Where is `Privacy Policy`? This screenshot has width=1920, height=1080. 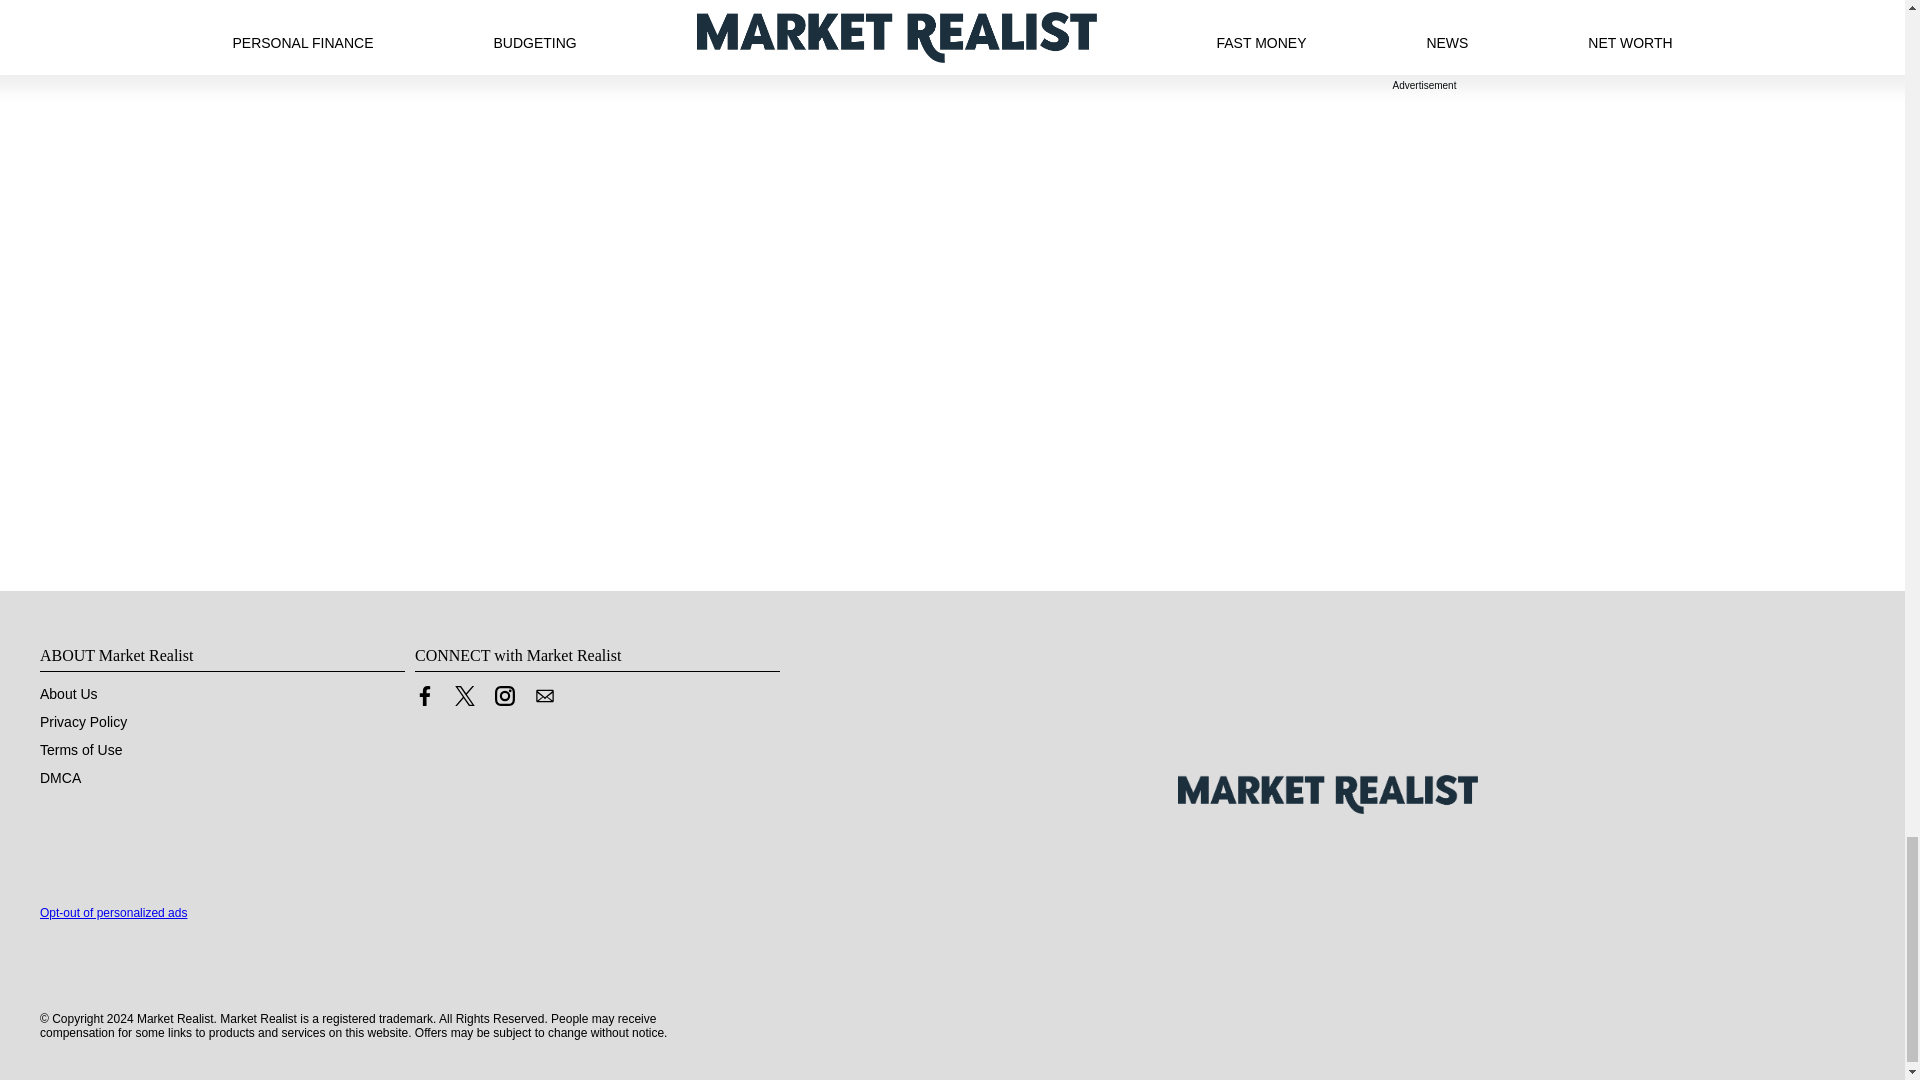
Privacy Policy is located at coordinates (83, 722).